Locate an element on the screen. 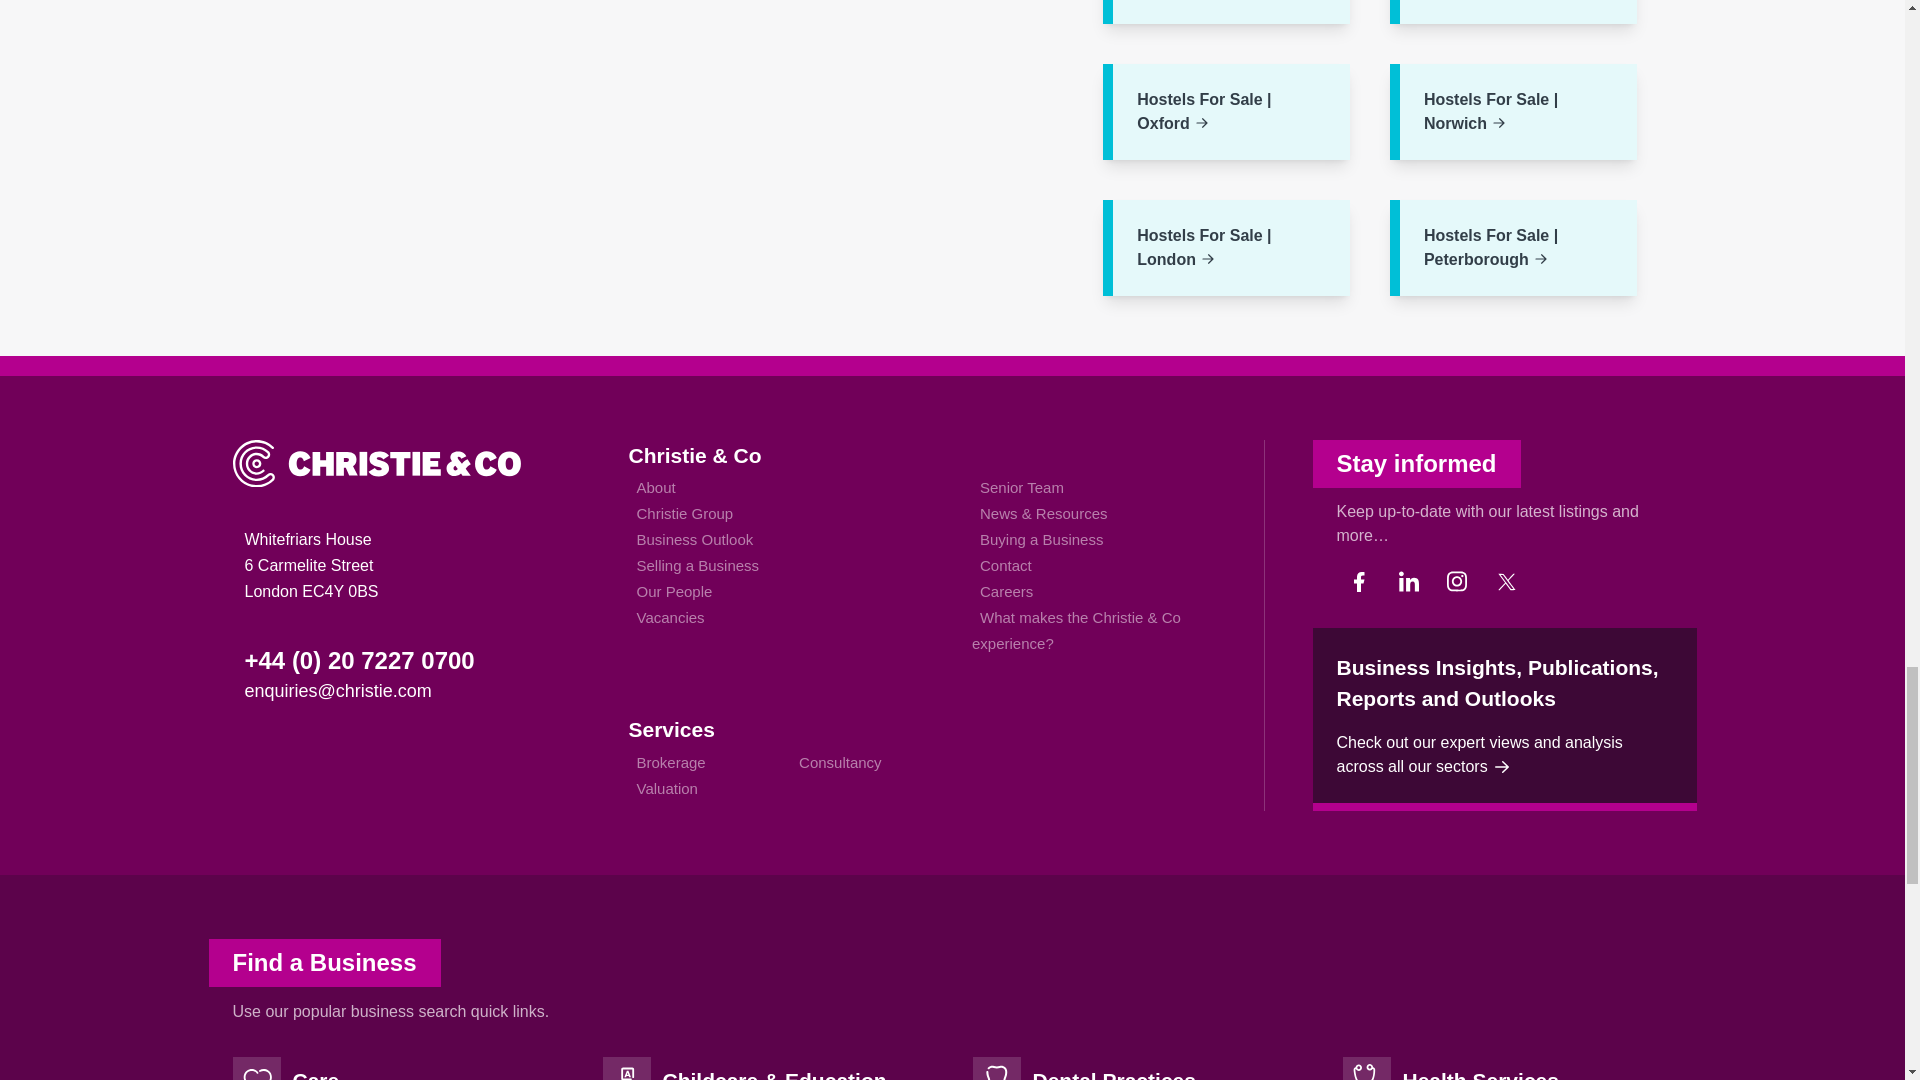  Business Outlook is located at coordinates (694, 539).